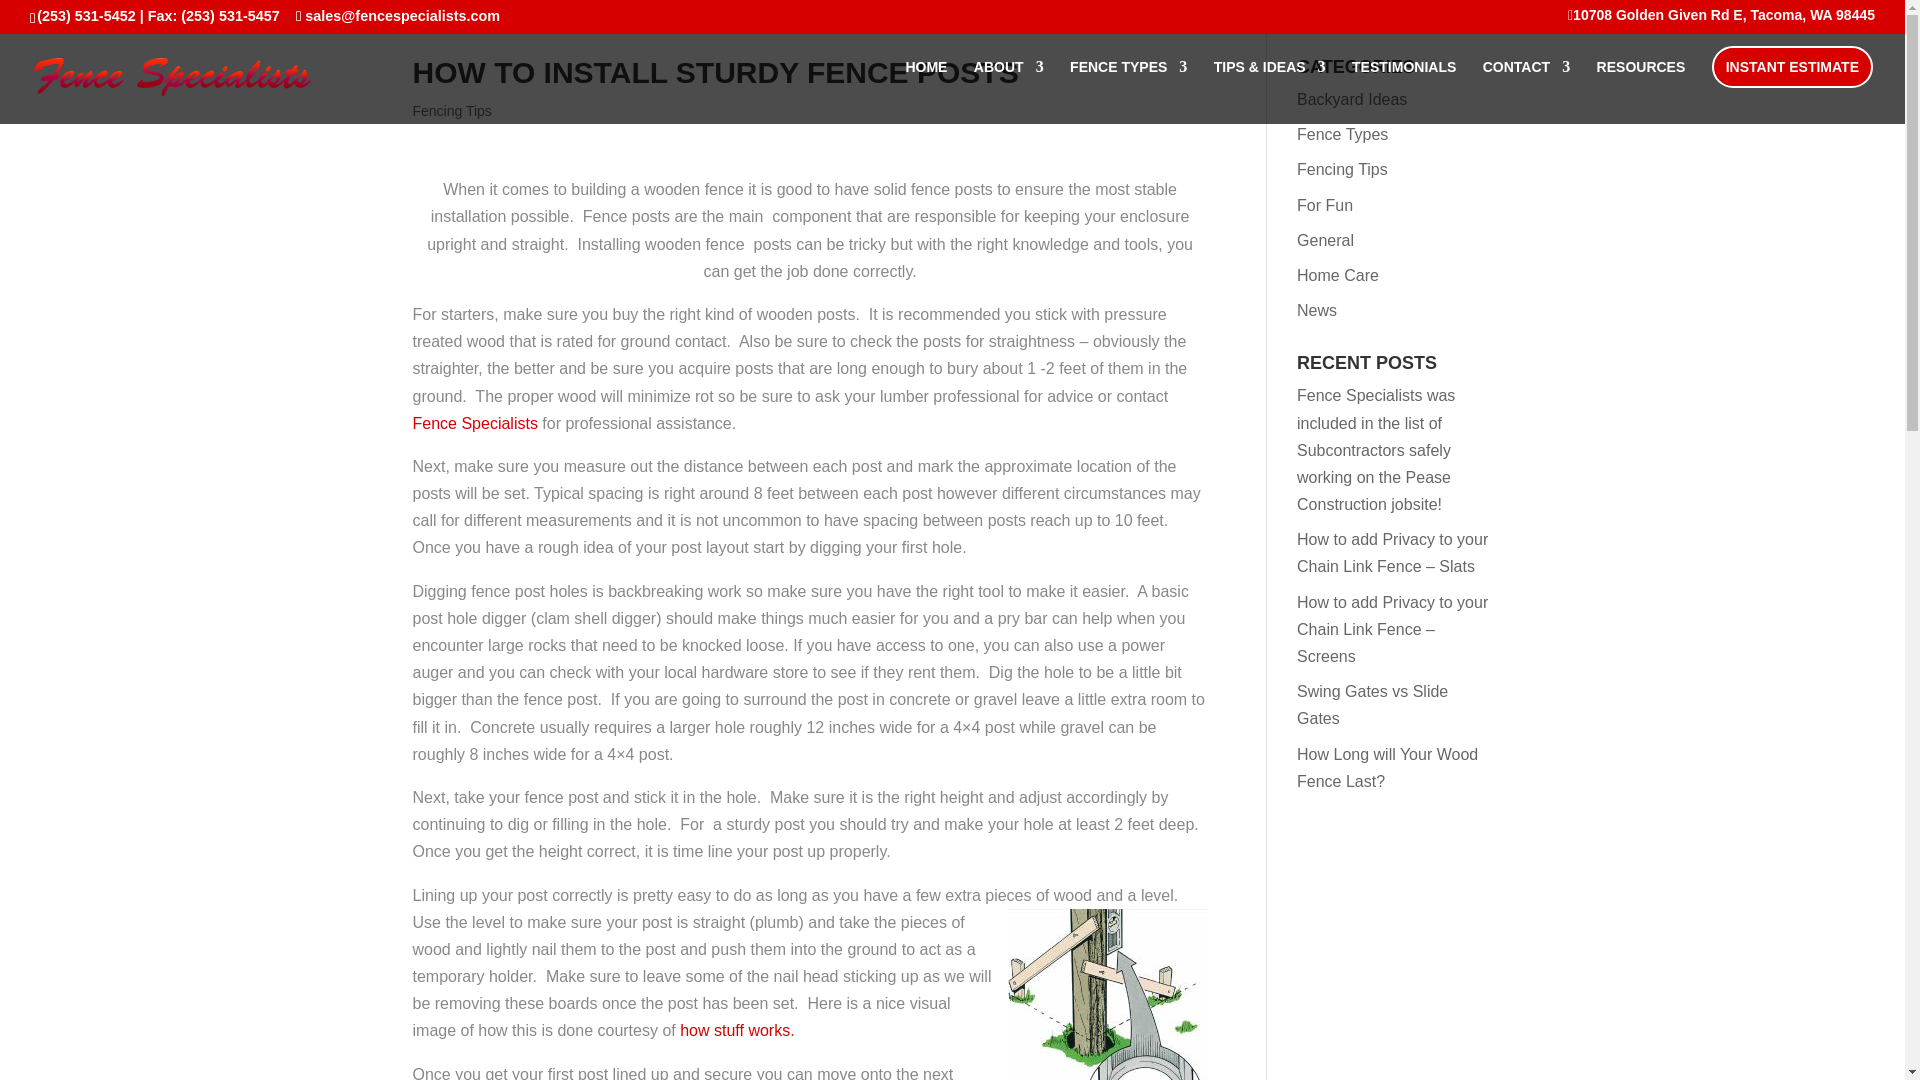  Describe the element at coordinates (1008, 92) in the screenshot. I see `ABOUT` at that location.